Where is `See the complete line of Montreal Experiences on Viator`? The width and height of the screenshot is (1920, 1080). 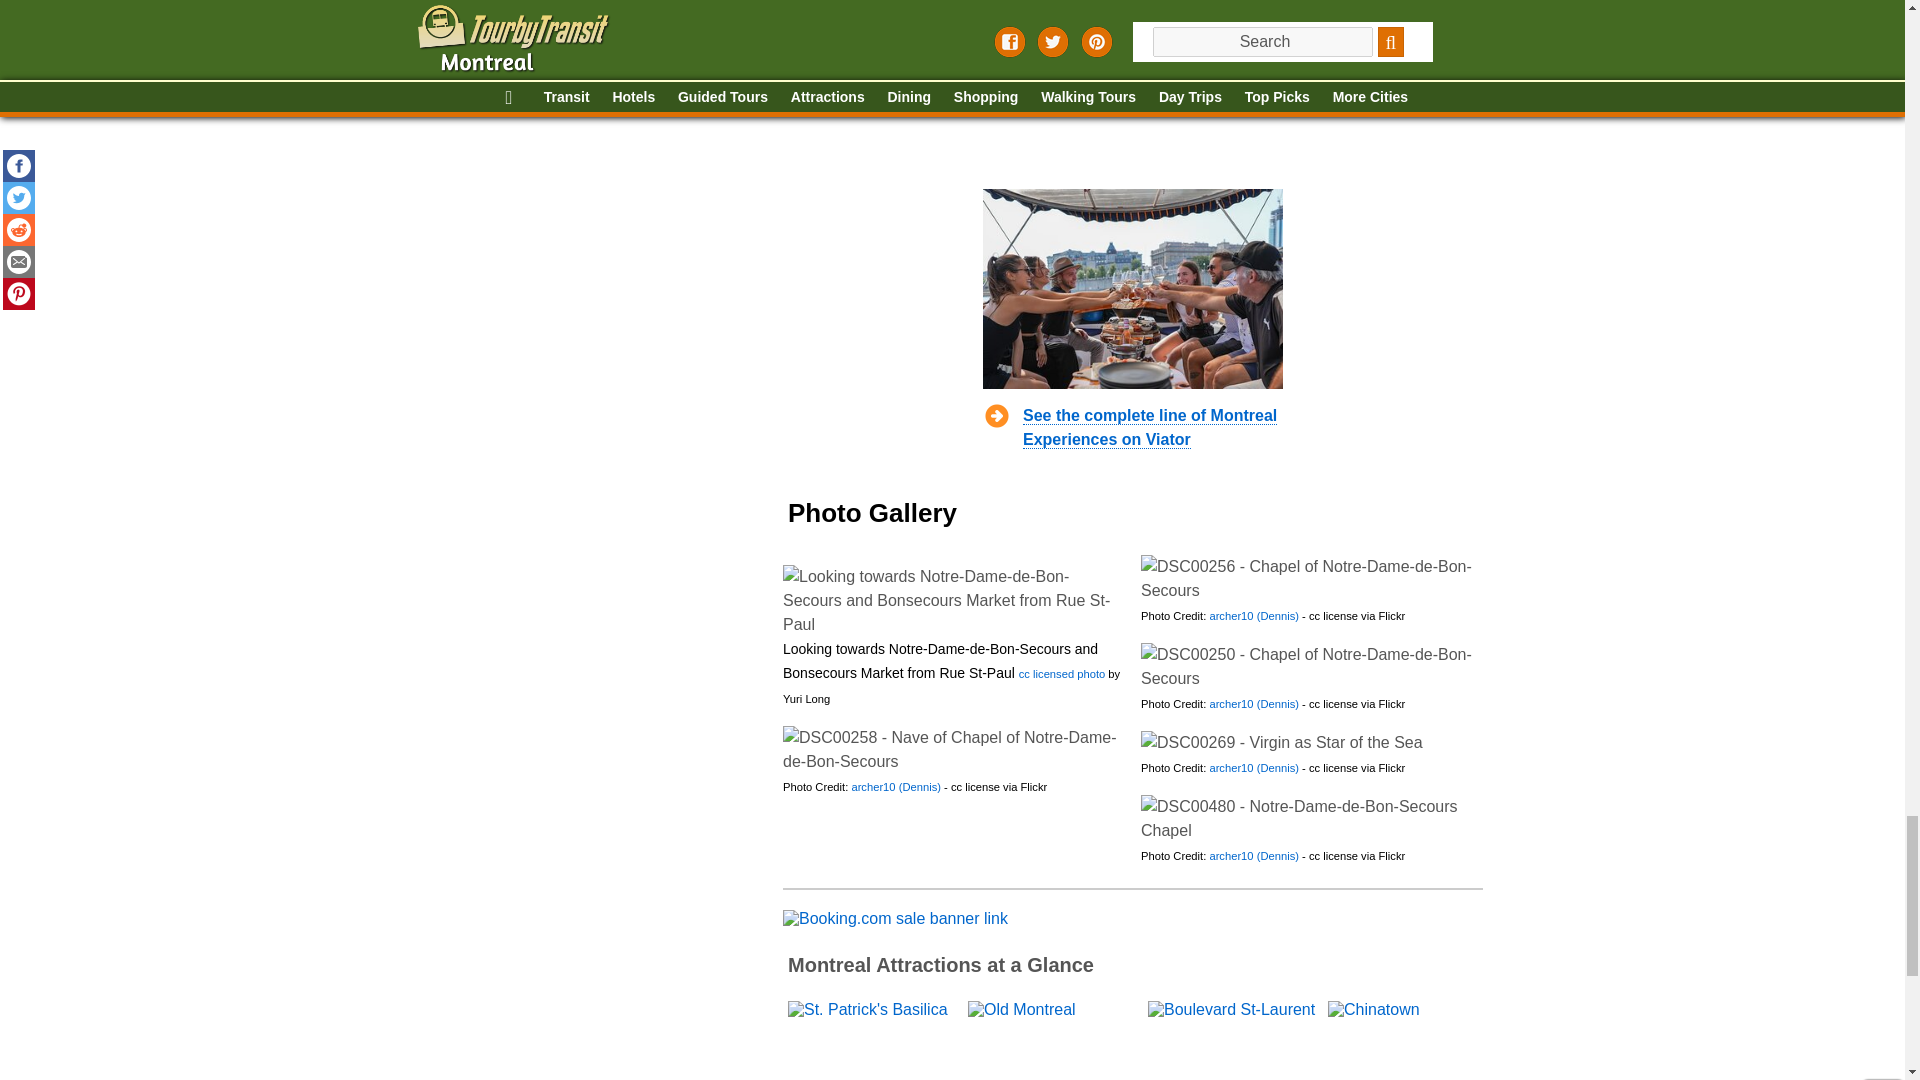 See the complete line of Montreal Experiences on Viator is located at coordinates (1148, 428).